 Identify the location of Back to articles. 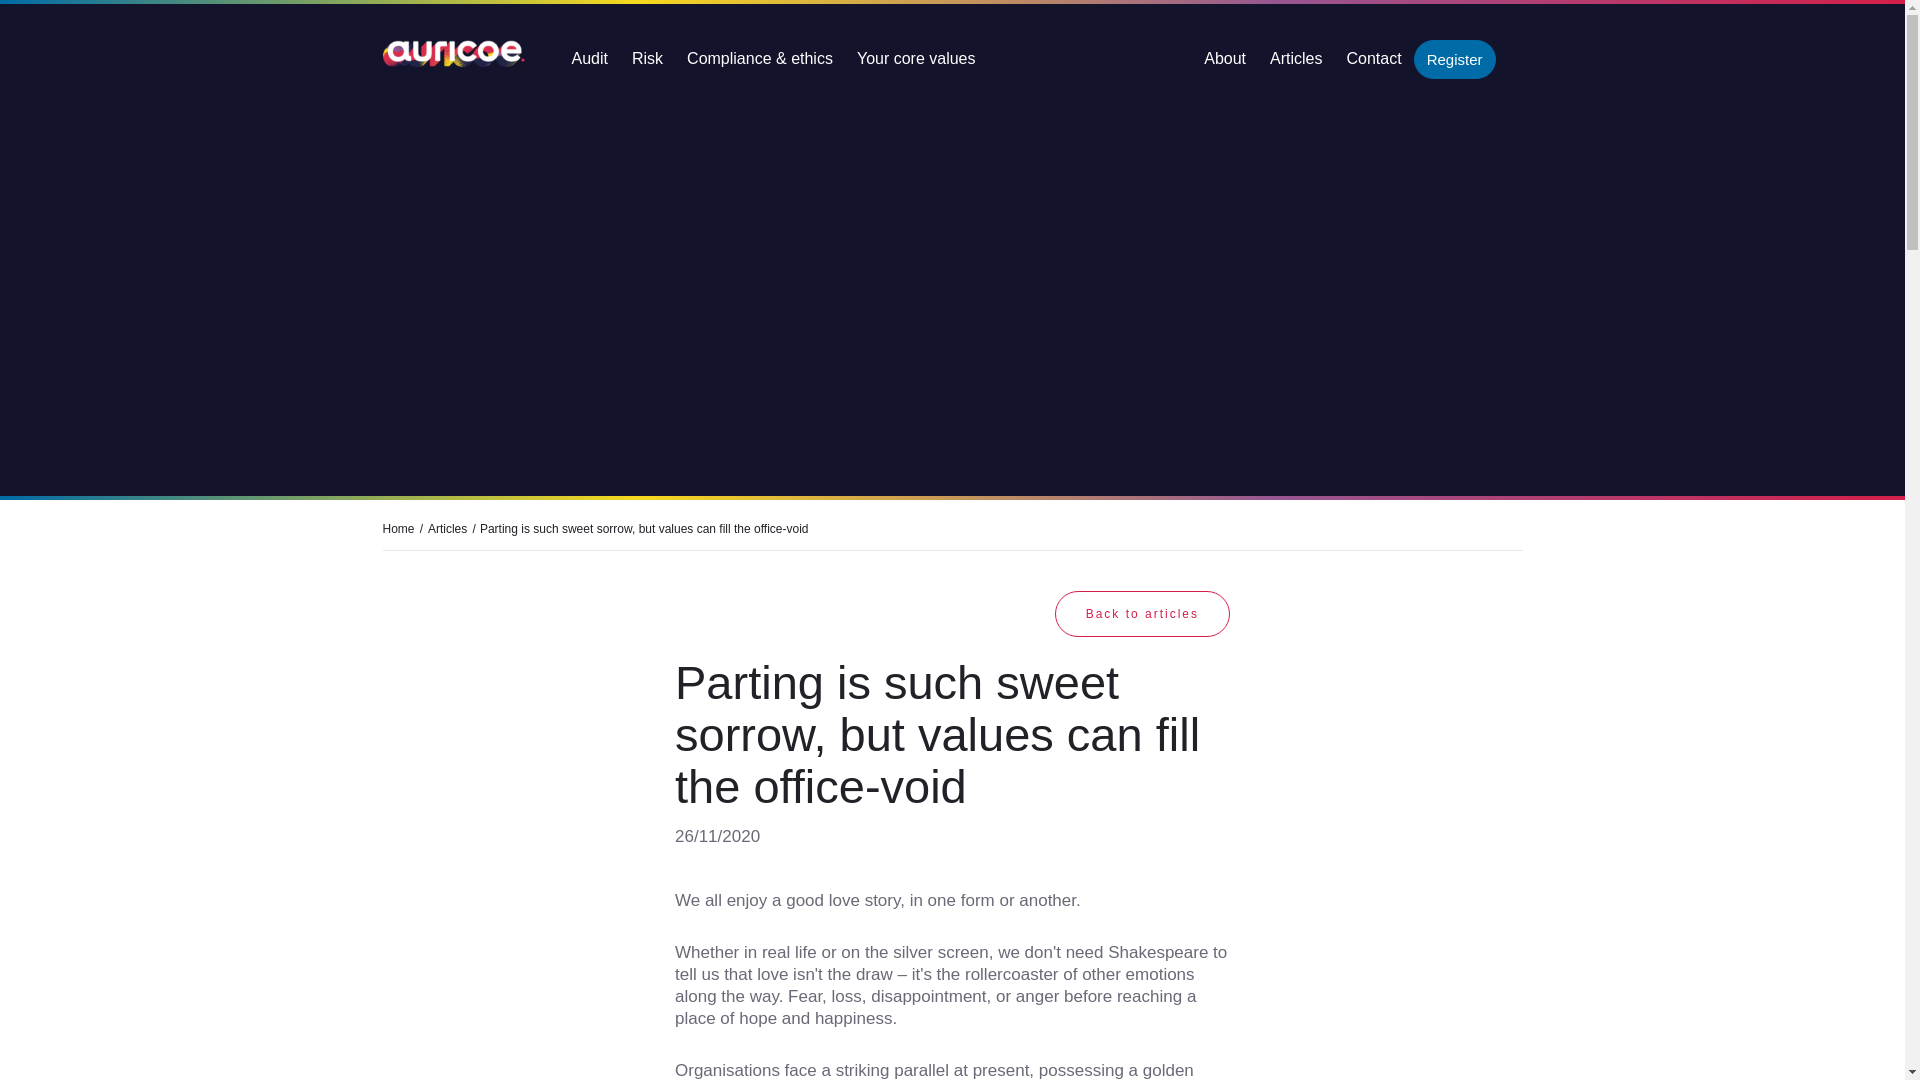
(1142, 614).